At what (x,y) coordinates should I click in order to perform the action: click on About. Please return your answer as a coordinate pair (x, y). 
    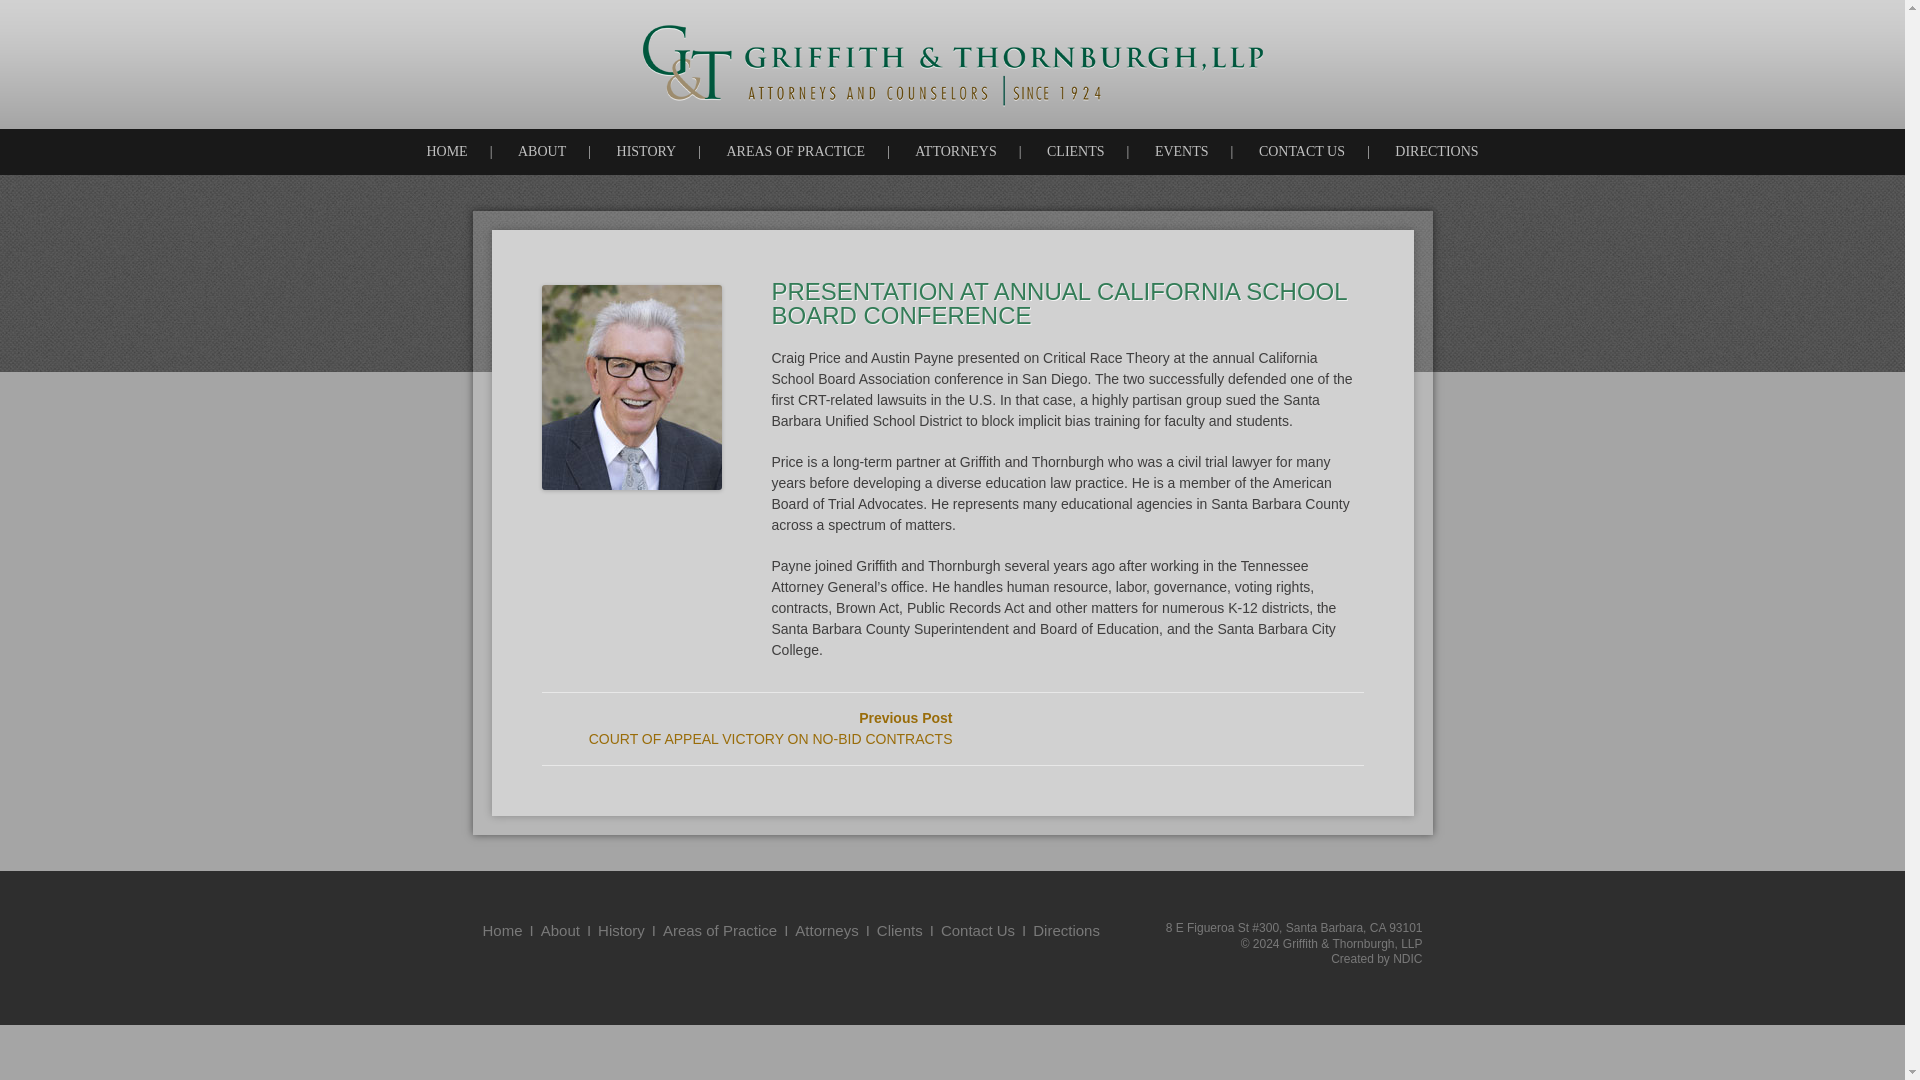
    Looking at the image, I should click on (560, 930).